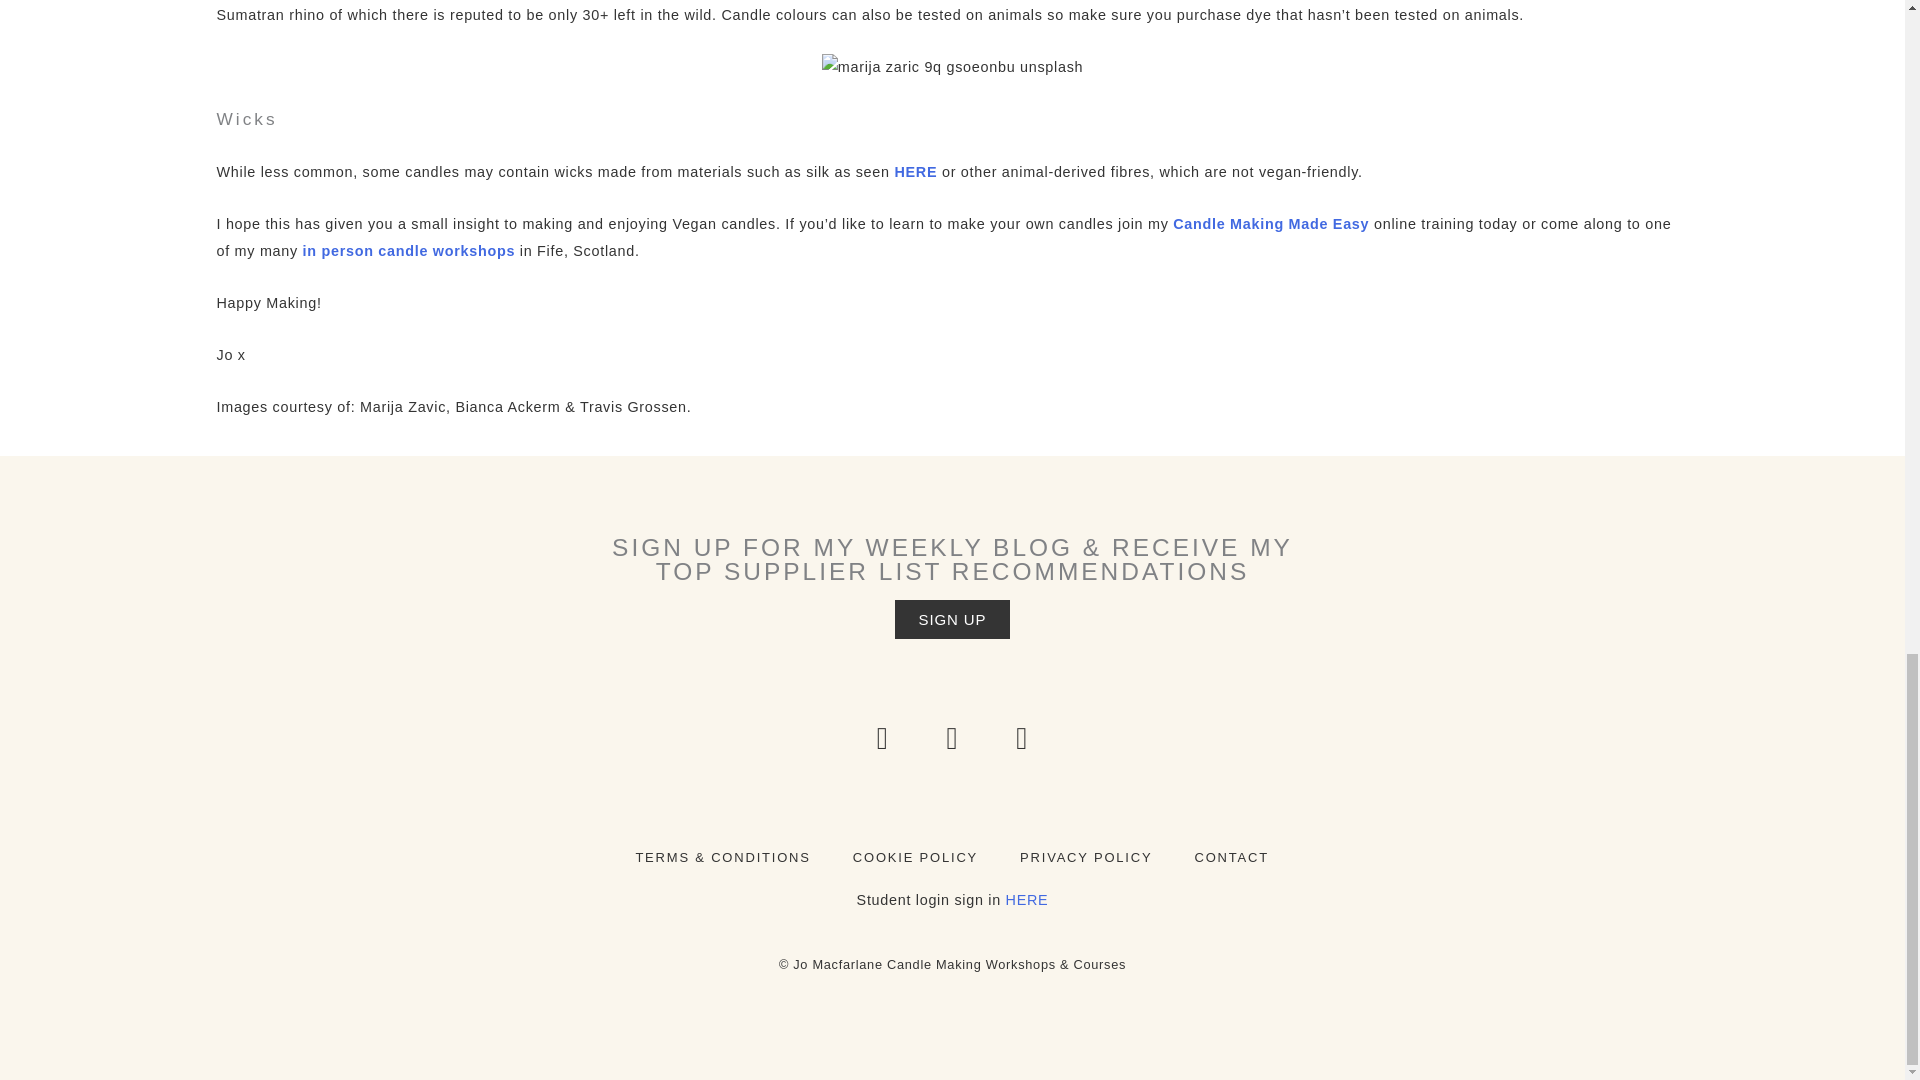  I want to click on Candle Making Made Easy, so click(1270, 224).